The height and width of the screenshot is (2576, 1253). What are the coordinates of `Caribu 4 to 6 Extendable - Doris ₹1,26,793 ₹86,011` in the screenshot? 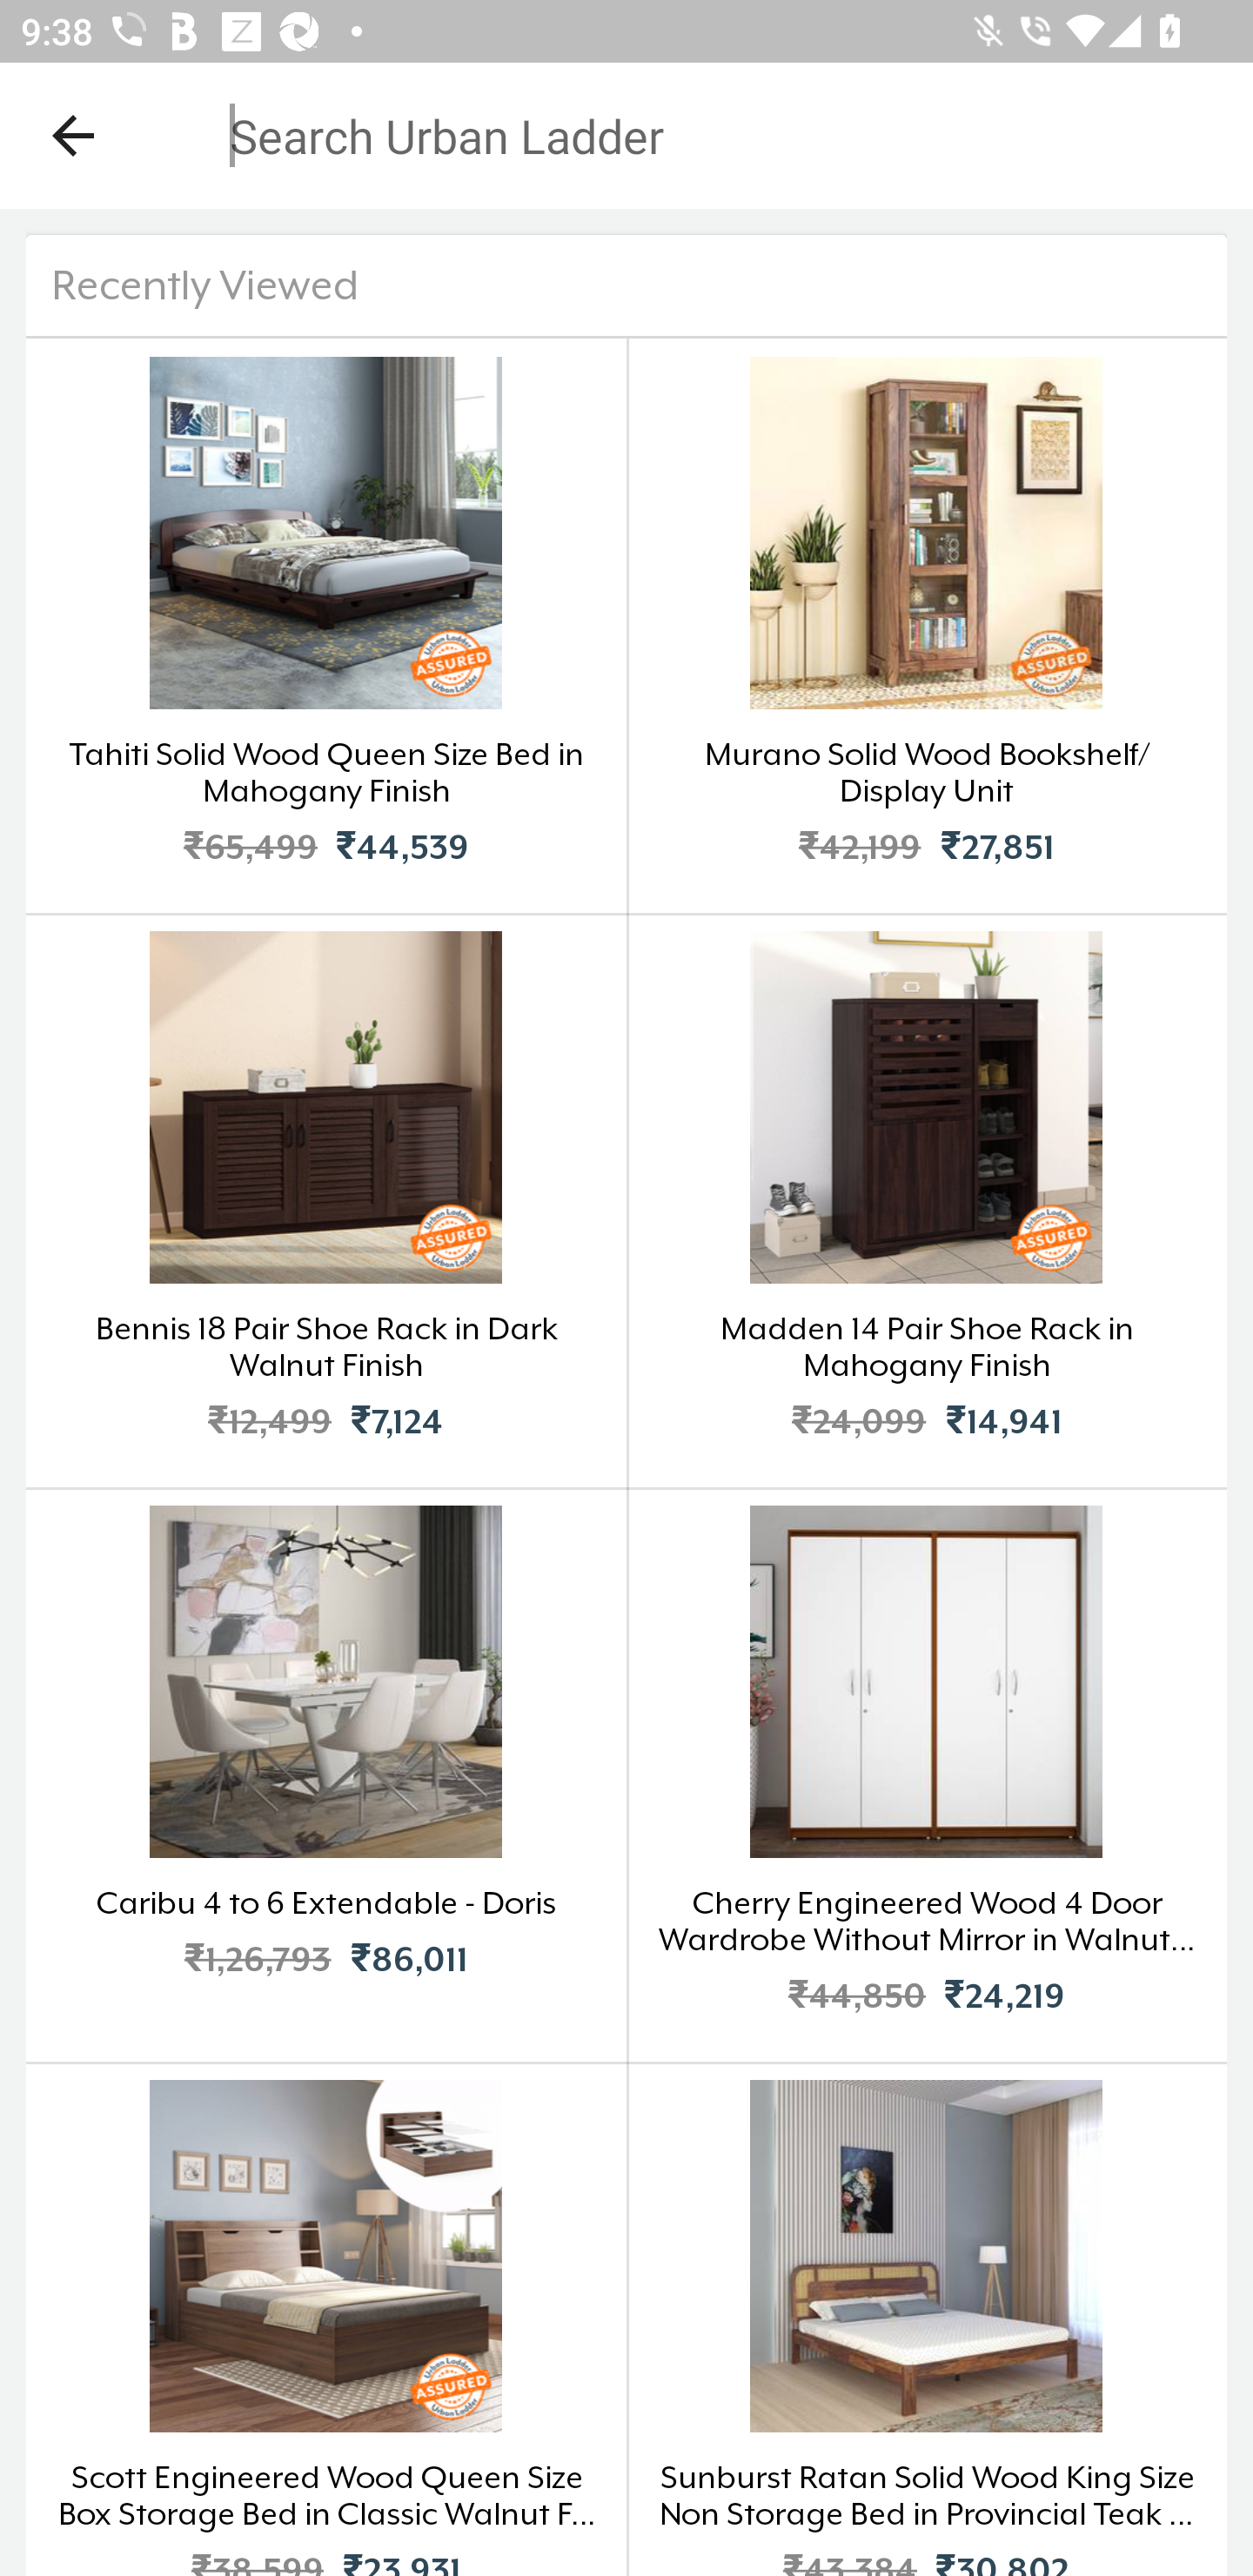 It's located at (326, 1774).